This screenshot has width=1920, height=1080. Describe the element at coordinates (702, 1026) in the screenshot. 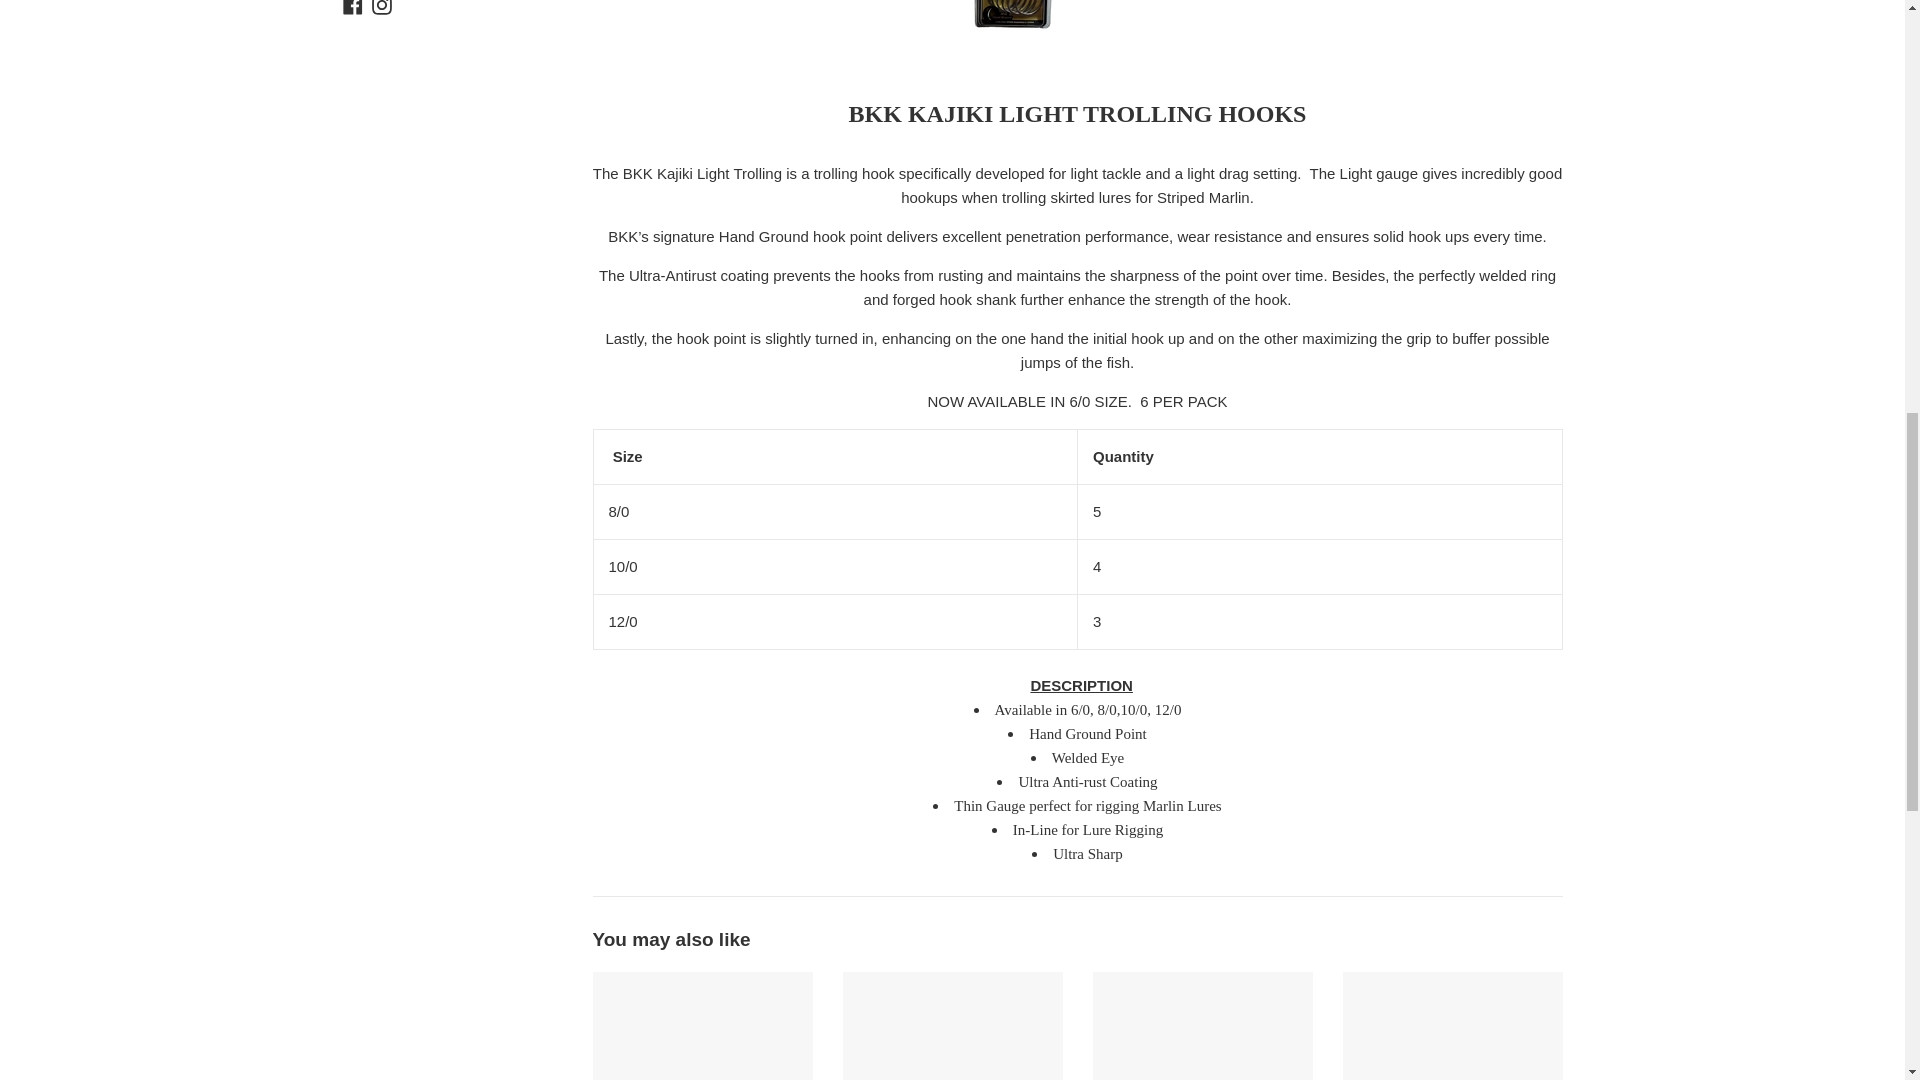

I see `Maxima Chameleon Monofilament Fishing Line One Shot Spool` at that location.